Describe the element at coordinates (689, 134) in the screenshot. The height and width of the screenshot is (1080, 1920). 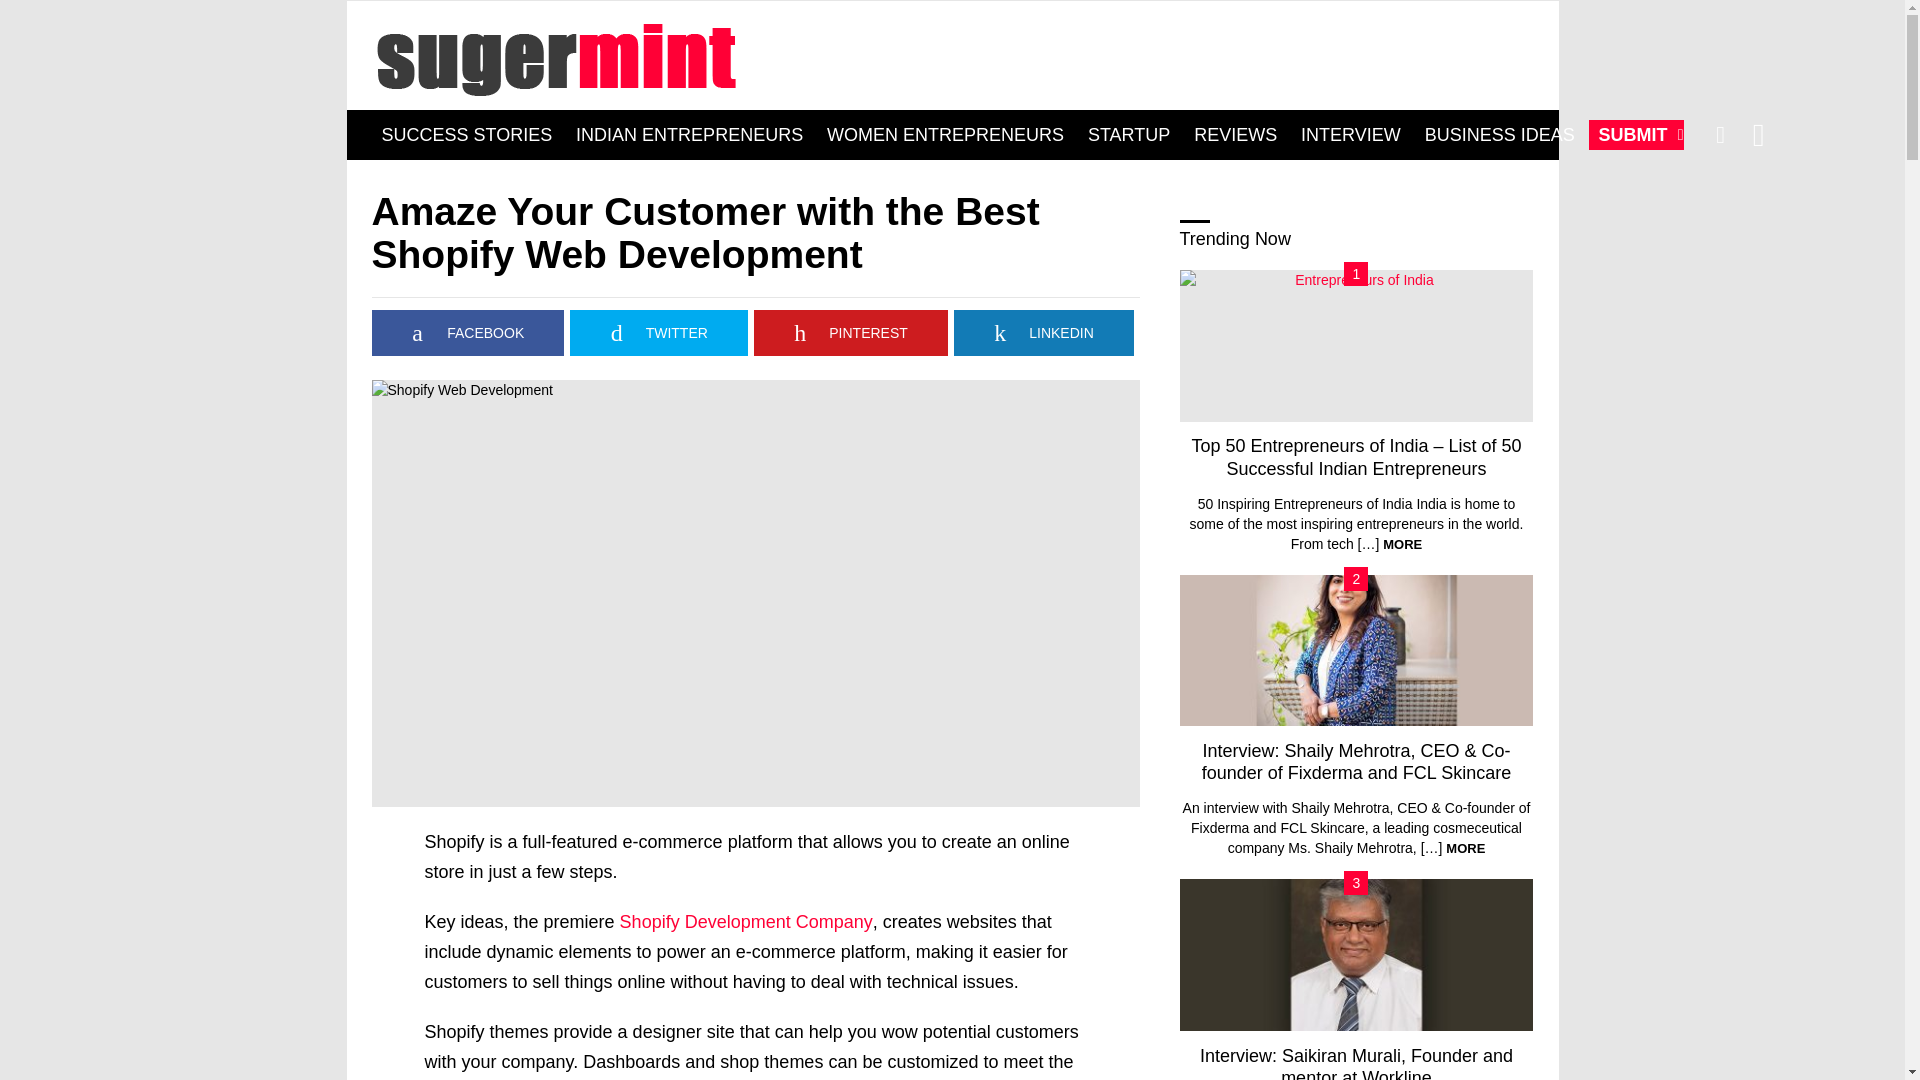
I see `INDIAN ENTREPRENEURS` at that location.